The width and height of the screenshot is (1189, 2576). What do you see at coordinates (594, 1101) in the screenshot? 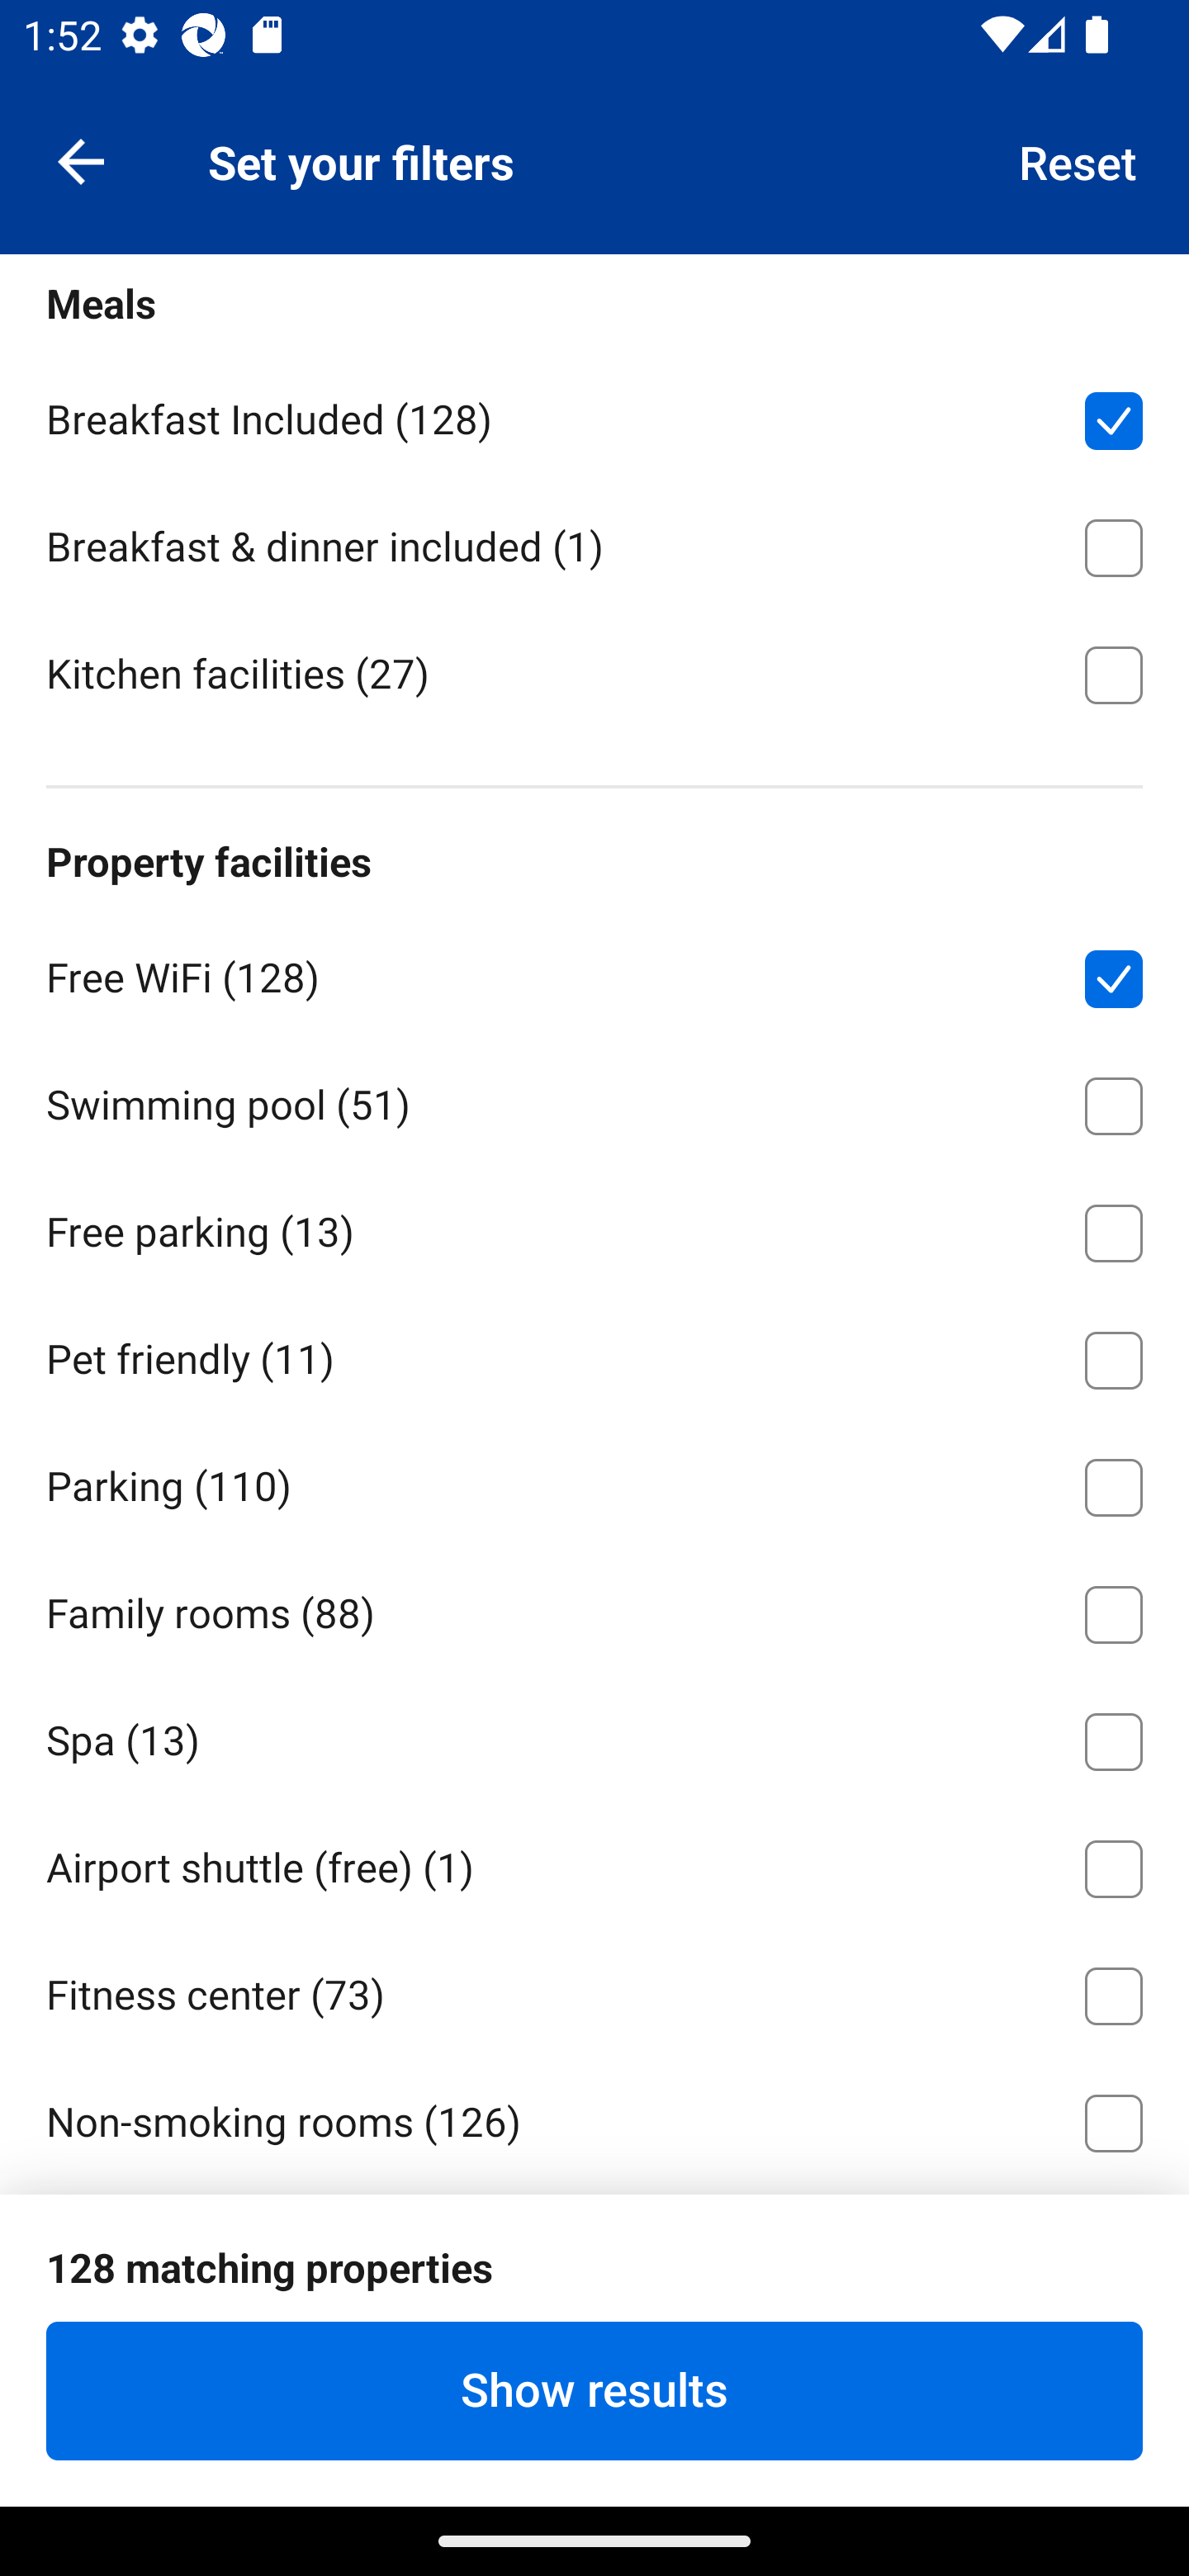
I see `Swimming pool ⁦(51)` at bounding box center [594, 1101].